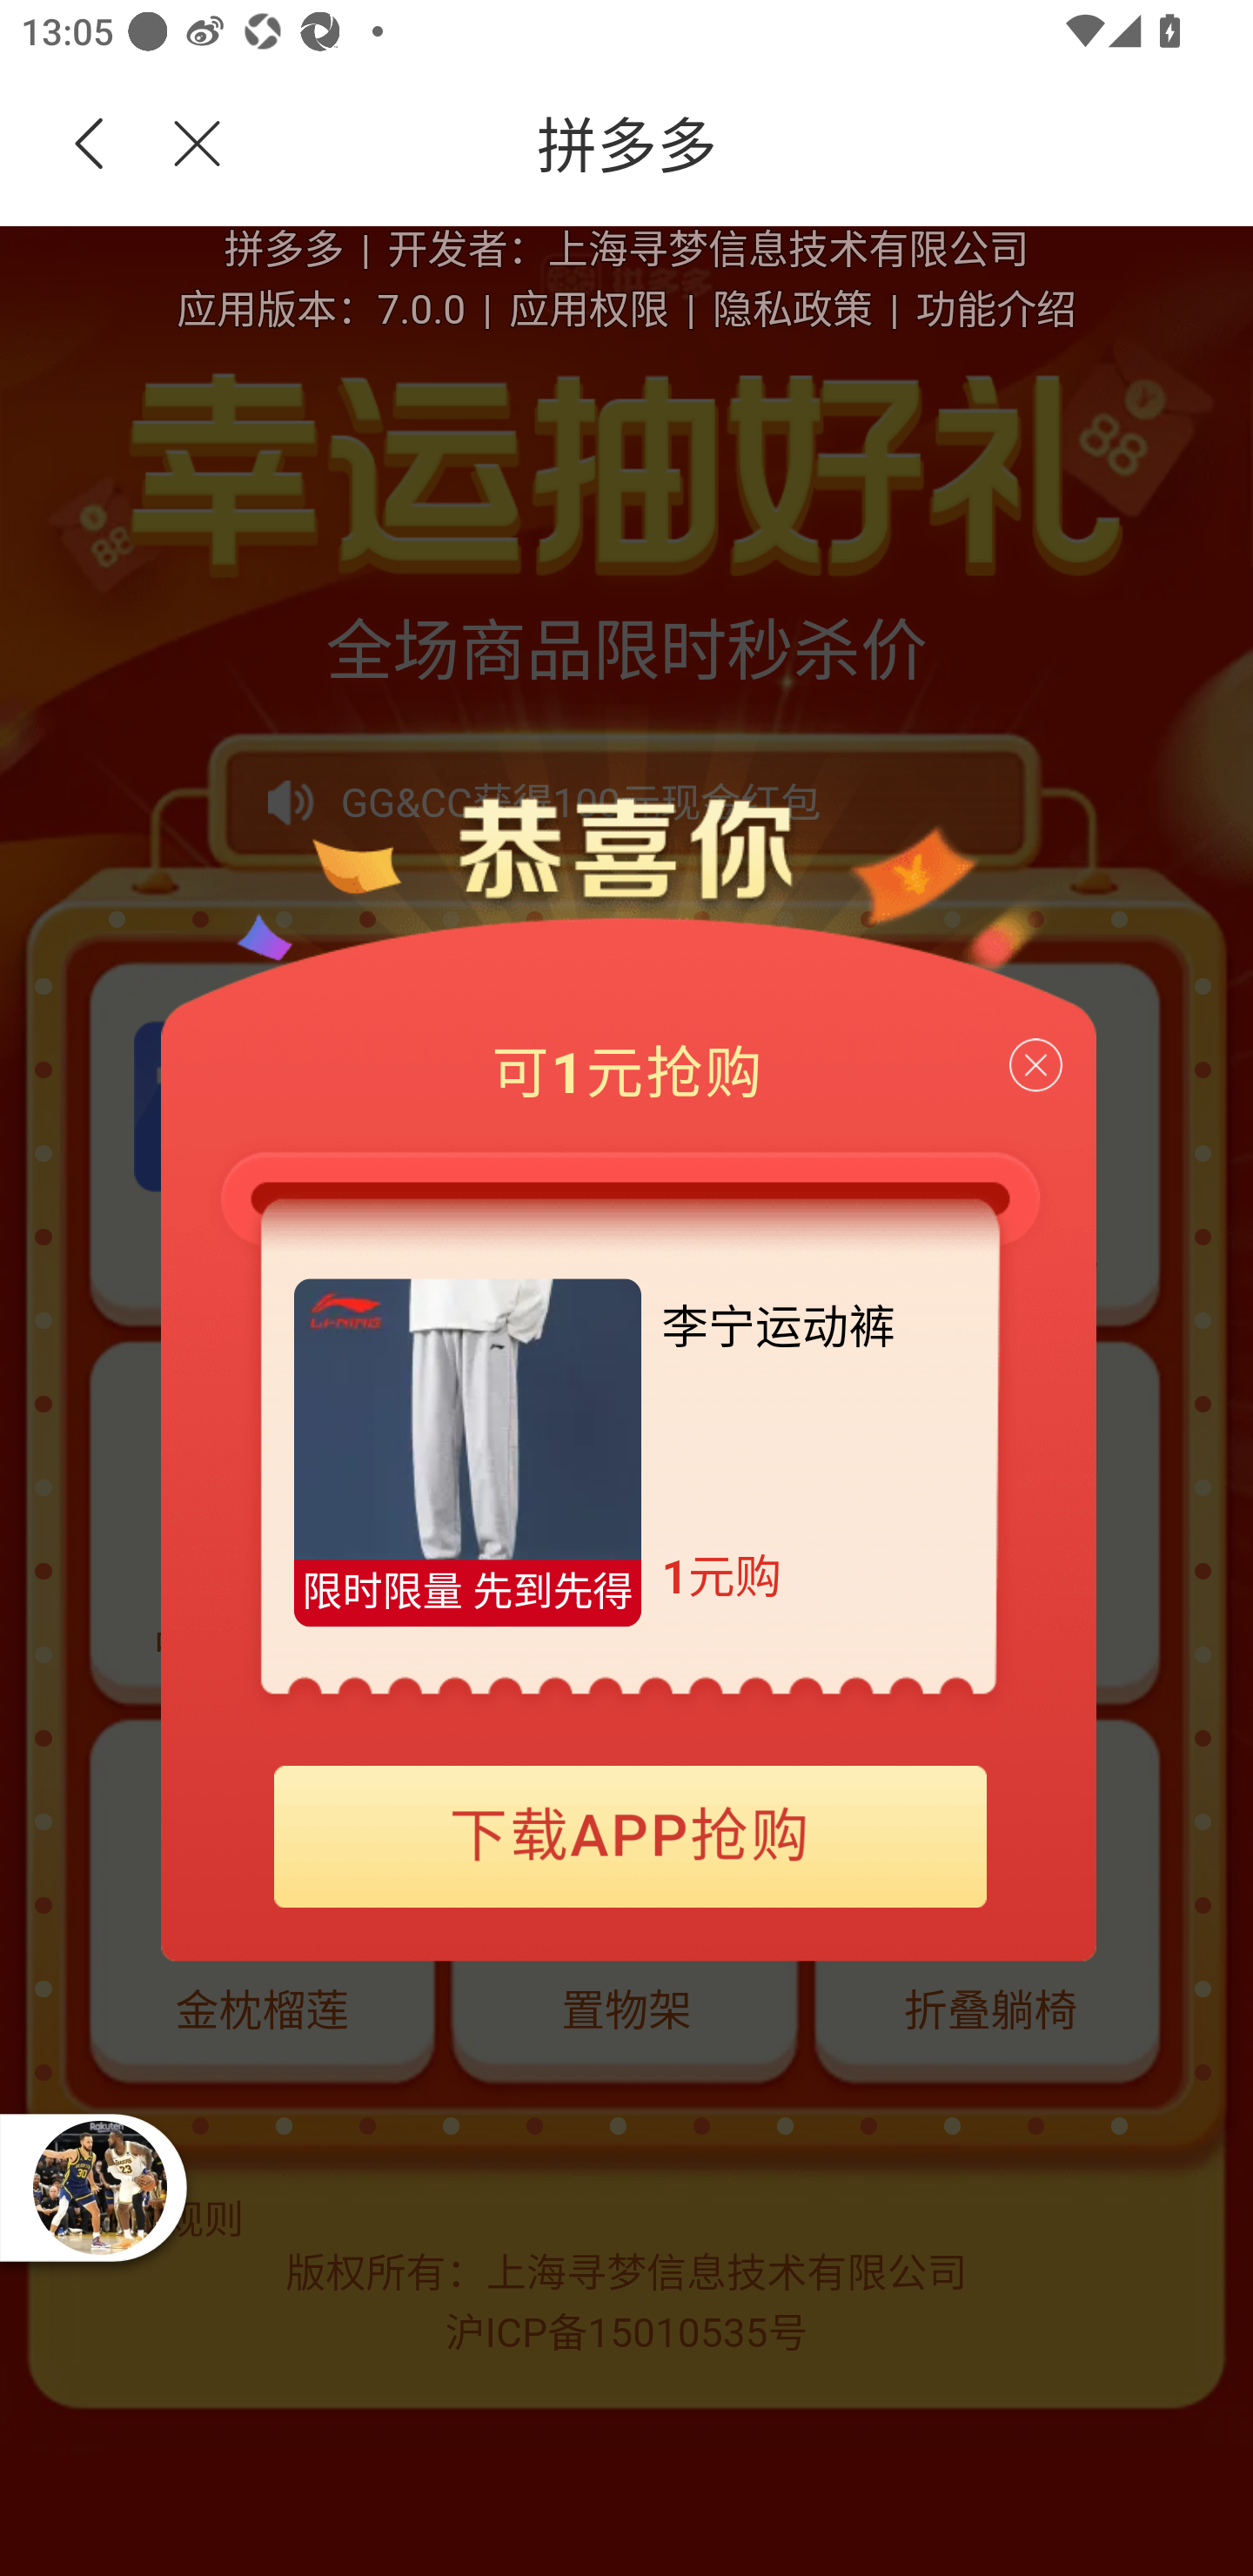  What do you see at coordinates (741, 144) in the screenshot?
I see `拼多多` at bounding box center [741, 144].